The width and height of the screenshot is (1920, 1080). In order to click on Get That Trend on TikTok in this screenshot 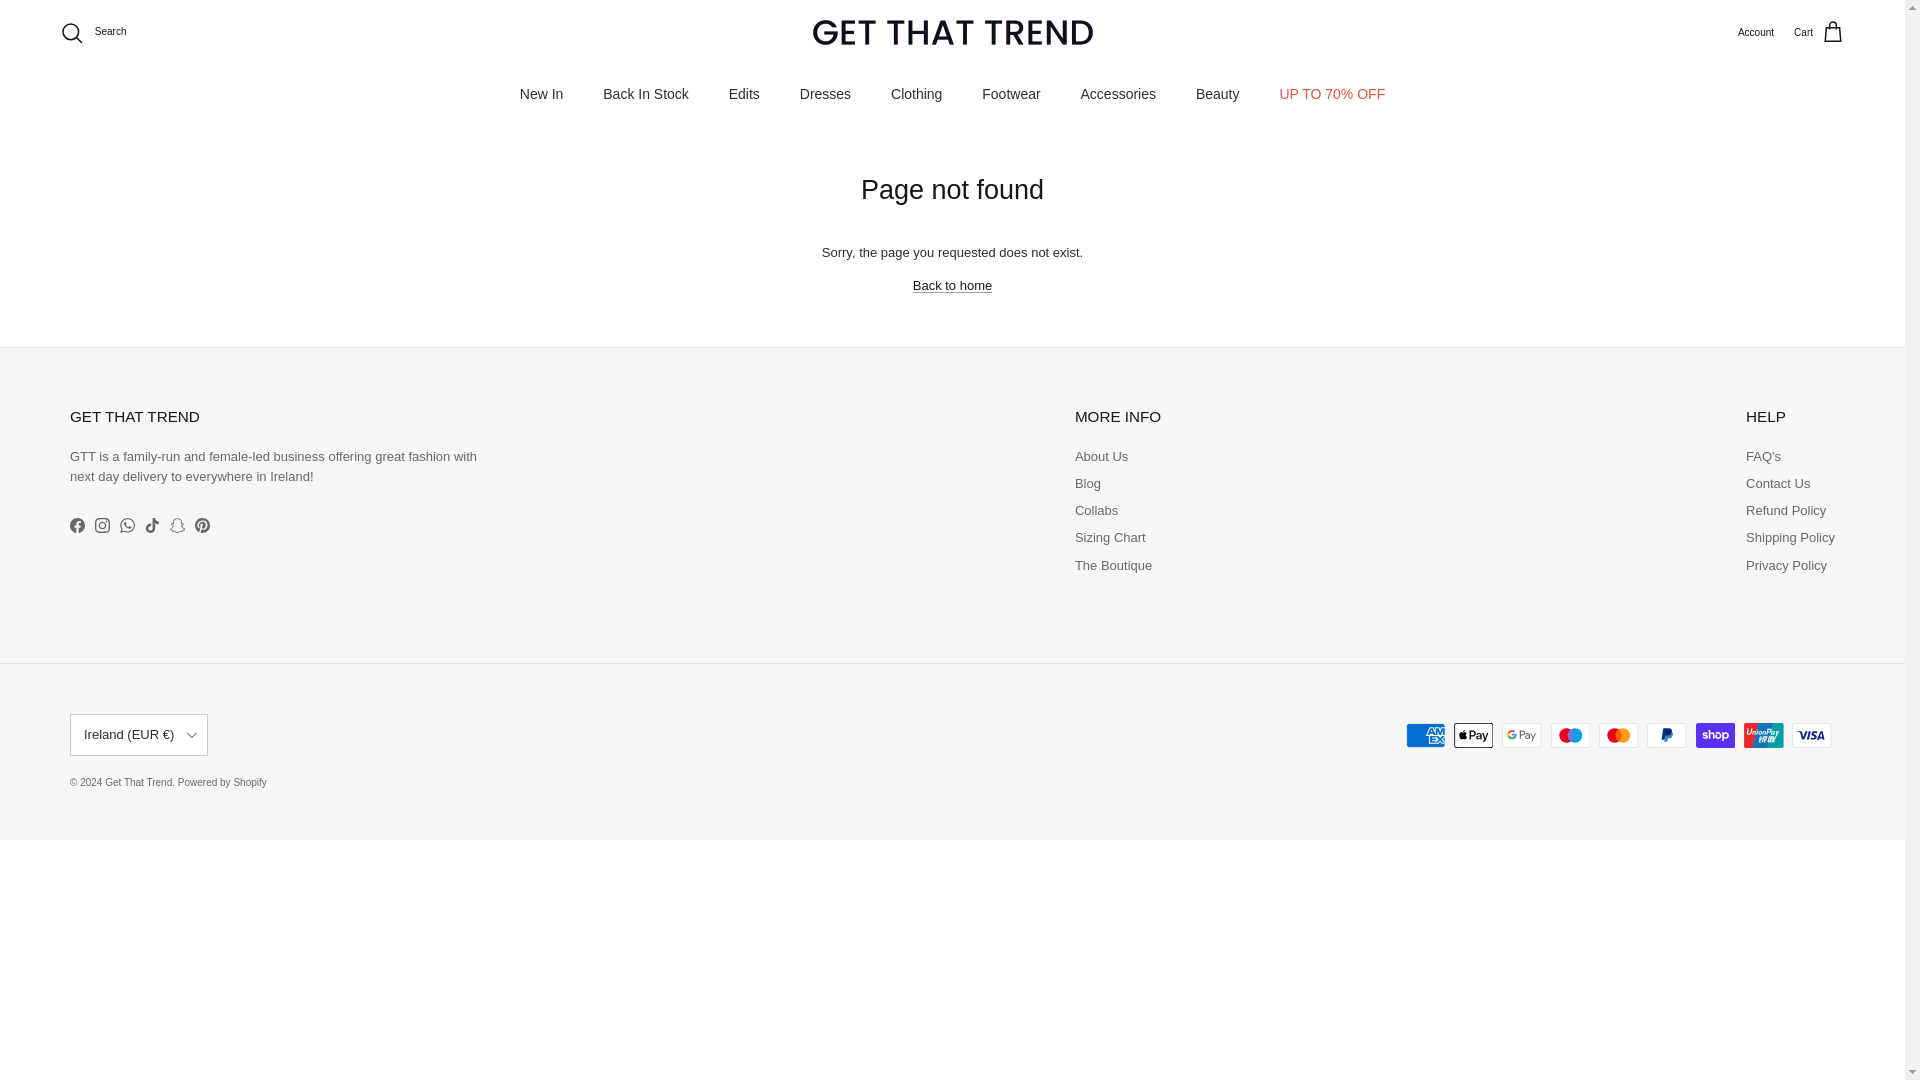, I will do `click(152, 526)`.